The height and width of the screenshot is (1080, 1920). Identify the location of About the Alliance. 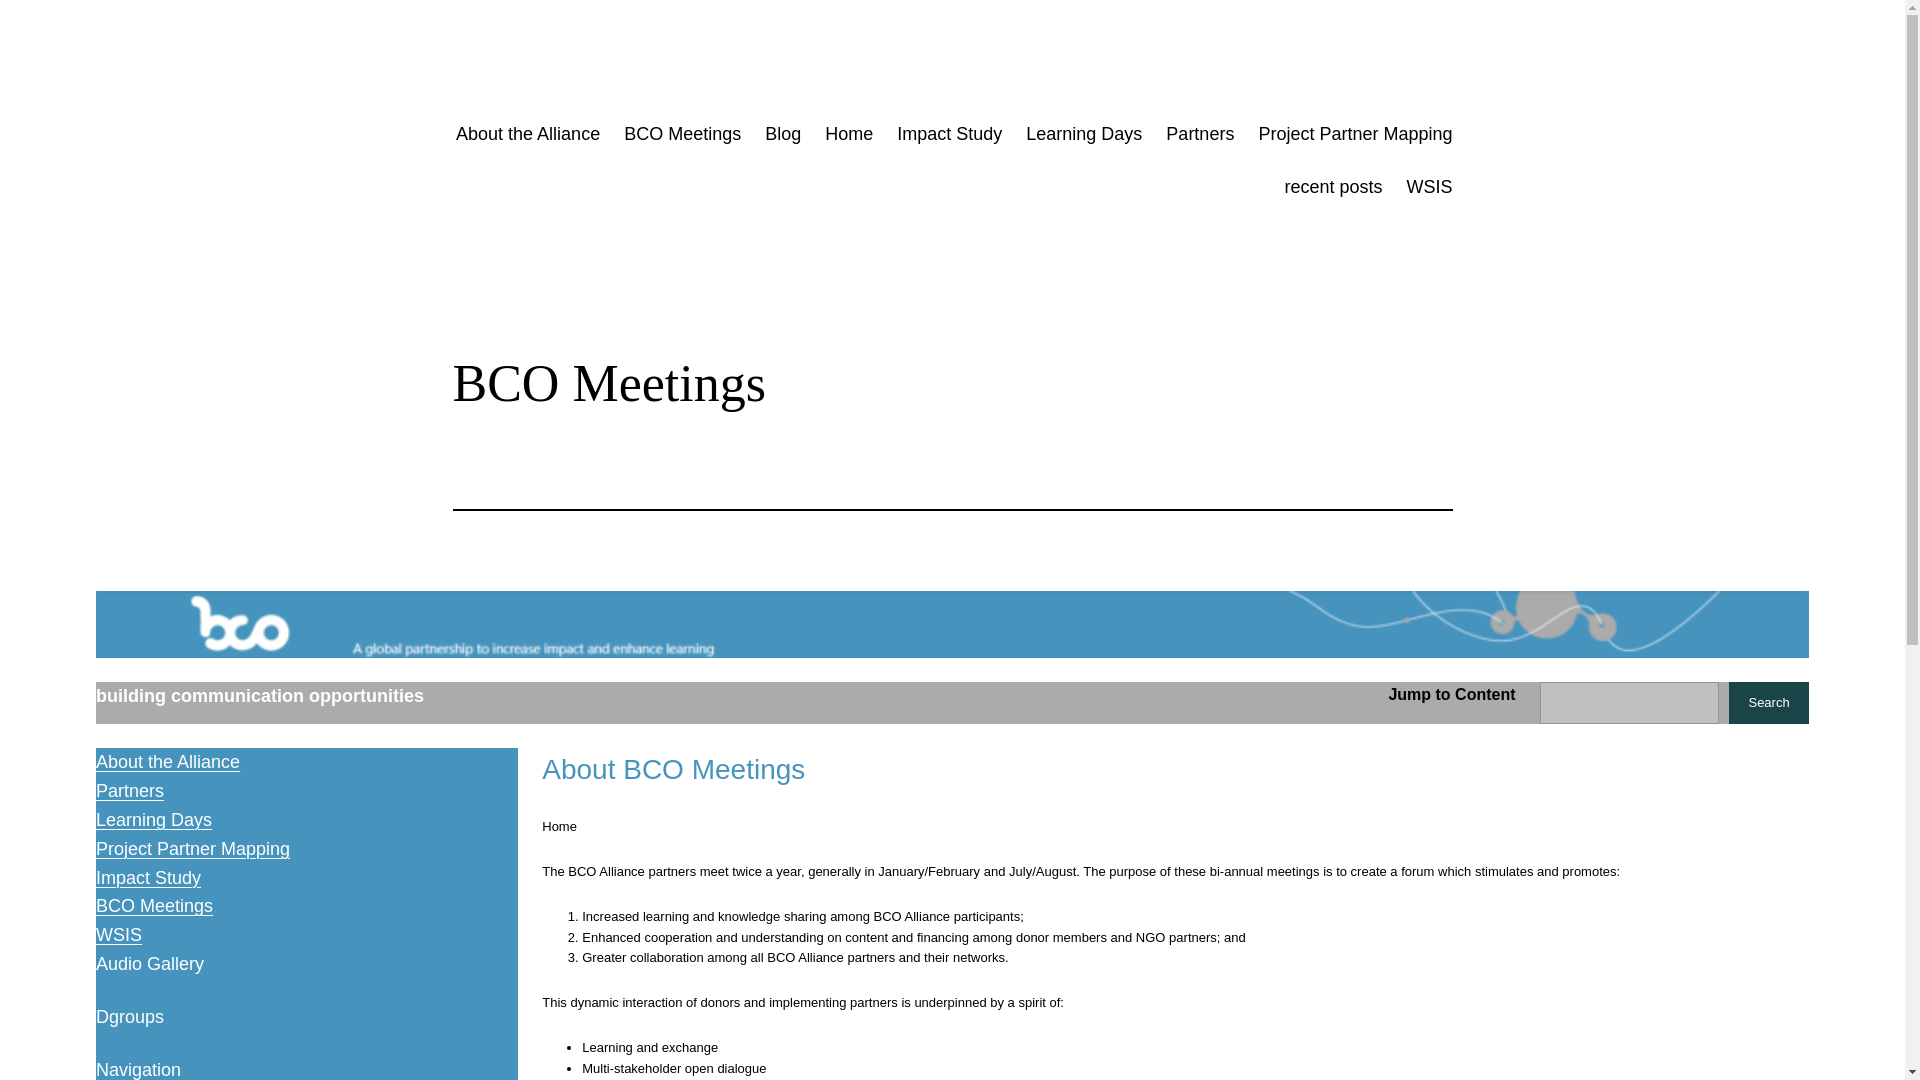
(168, 762).